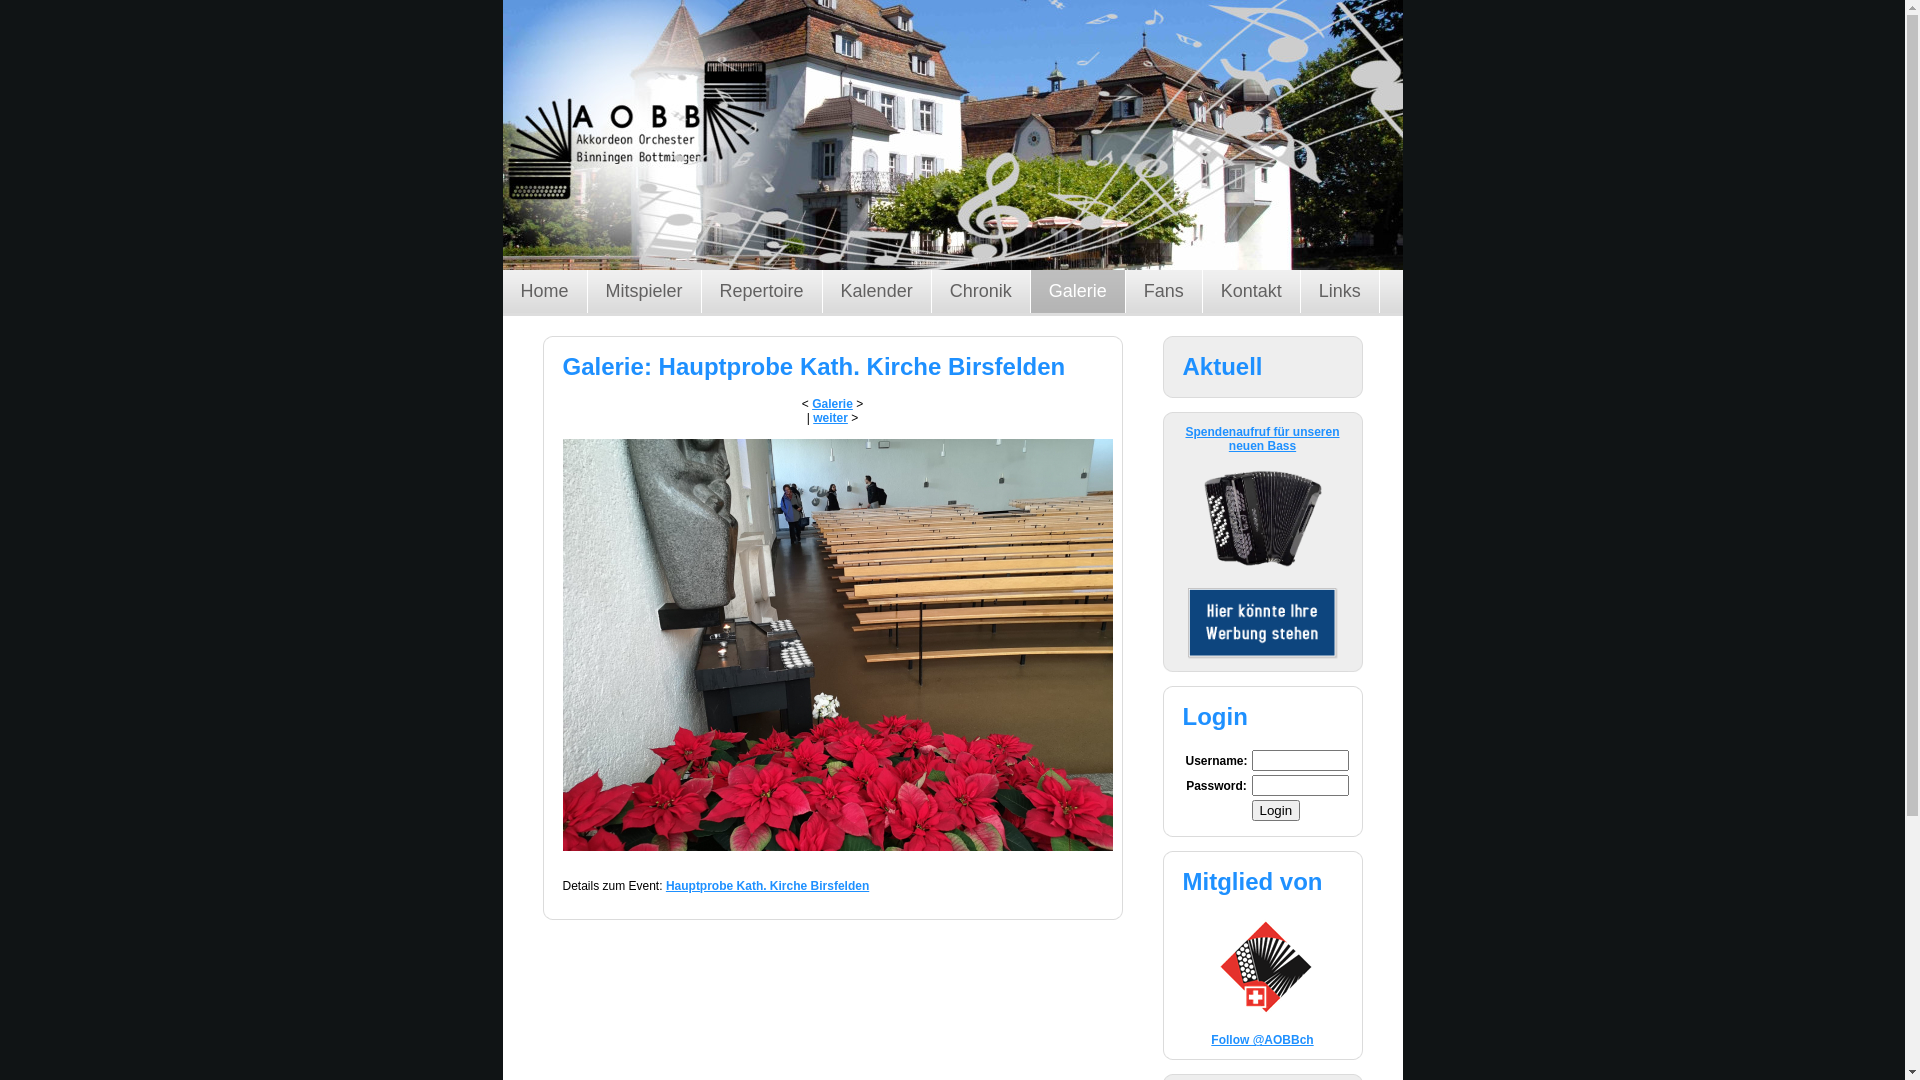  I want to click on Galerie, so click(832, 404).